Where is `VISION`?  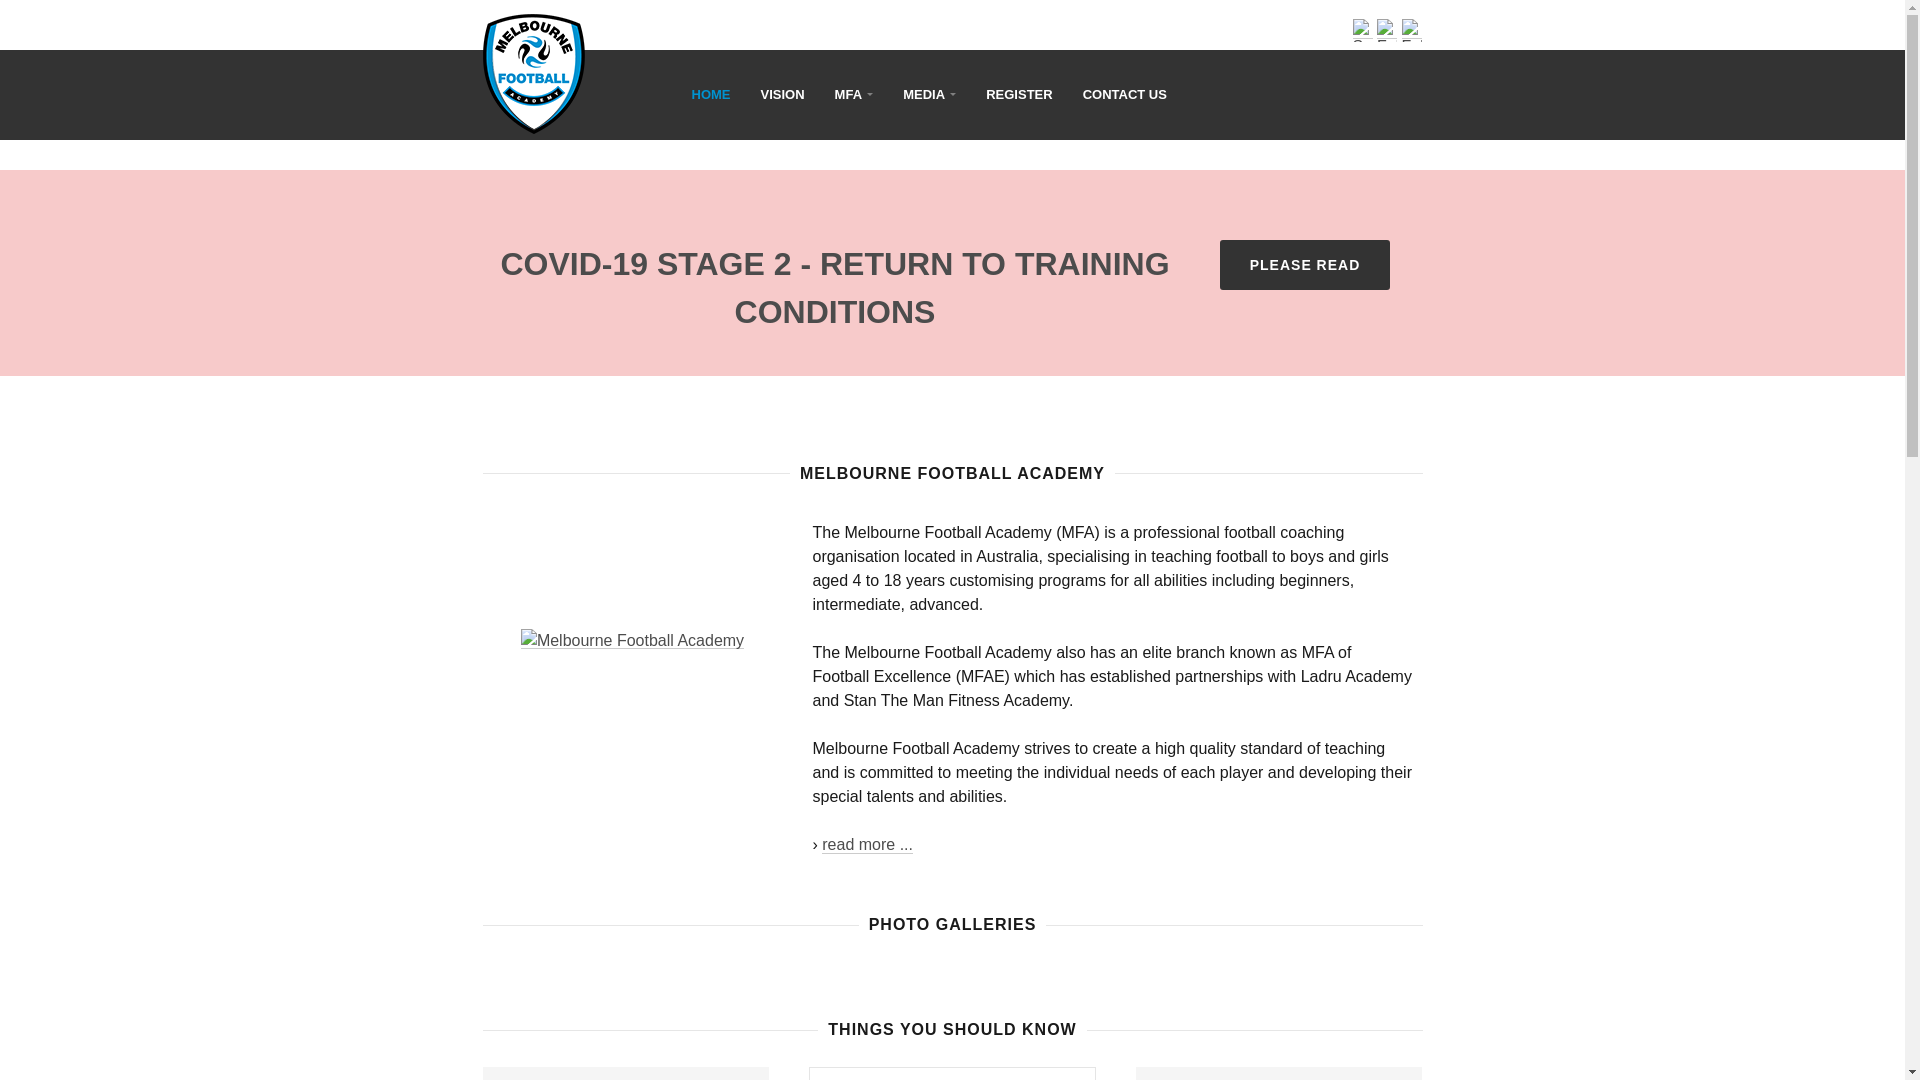
VISION is located at coordinates (783, 95).